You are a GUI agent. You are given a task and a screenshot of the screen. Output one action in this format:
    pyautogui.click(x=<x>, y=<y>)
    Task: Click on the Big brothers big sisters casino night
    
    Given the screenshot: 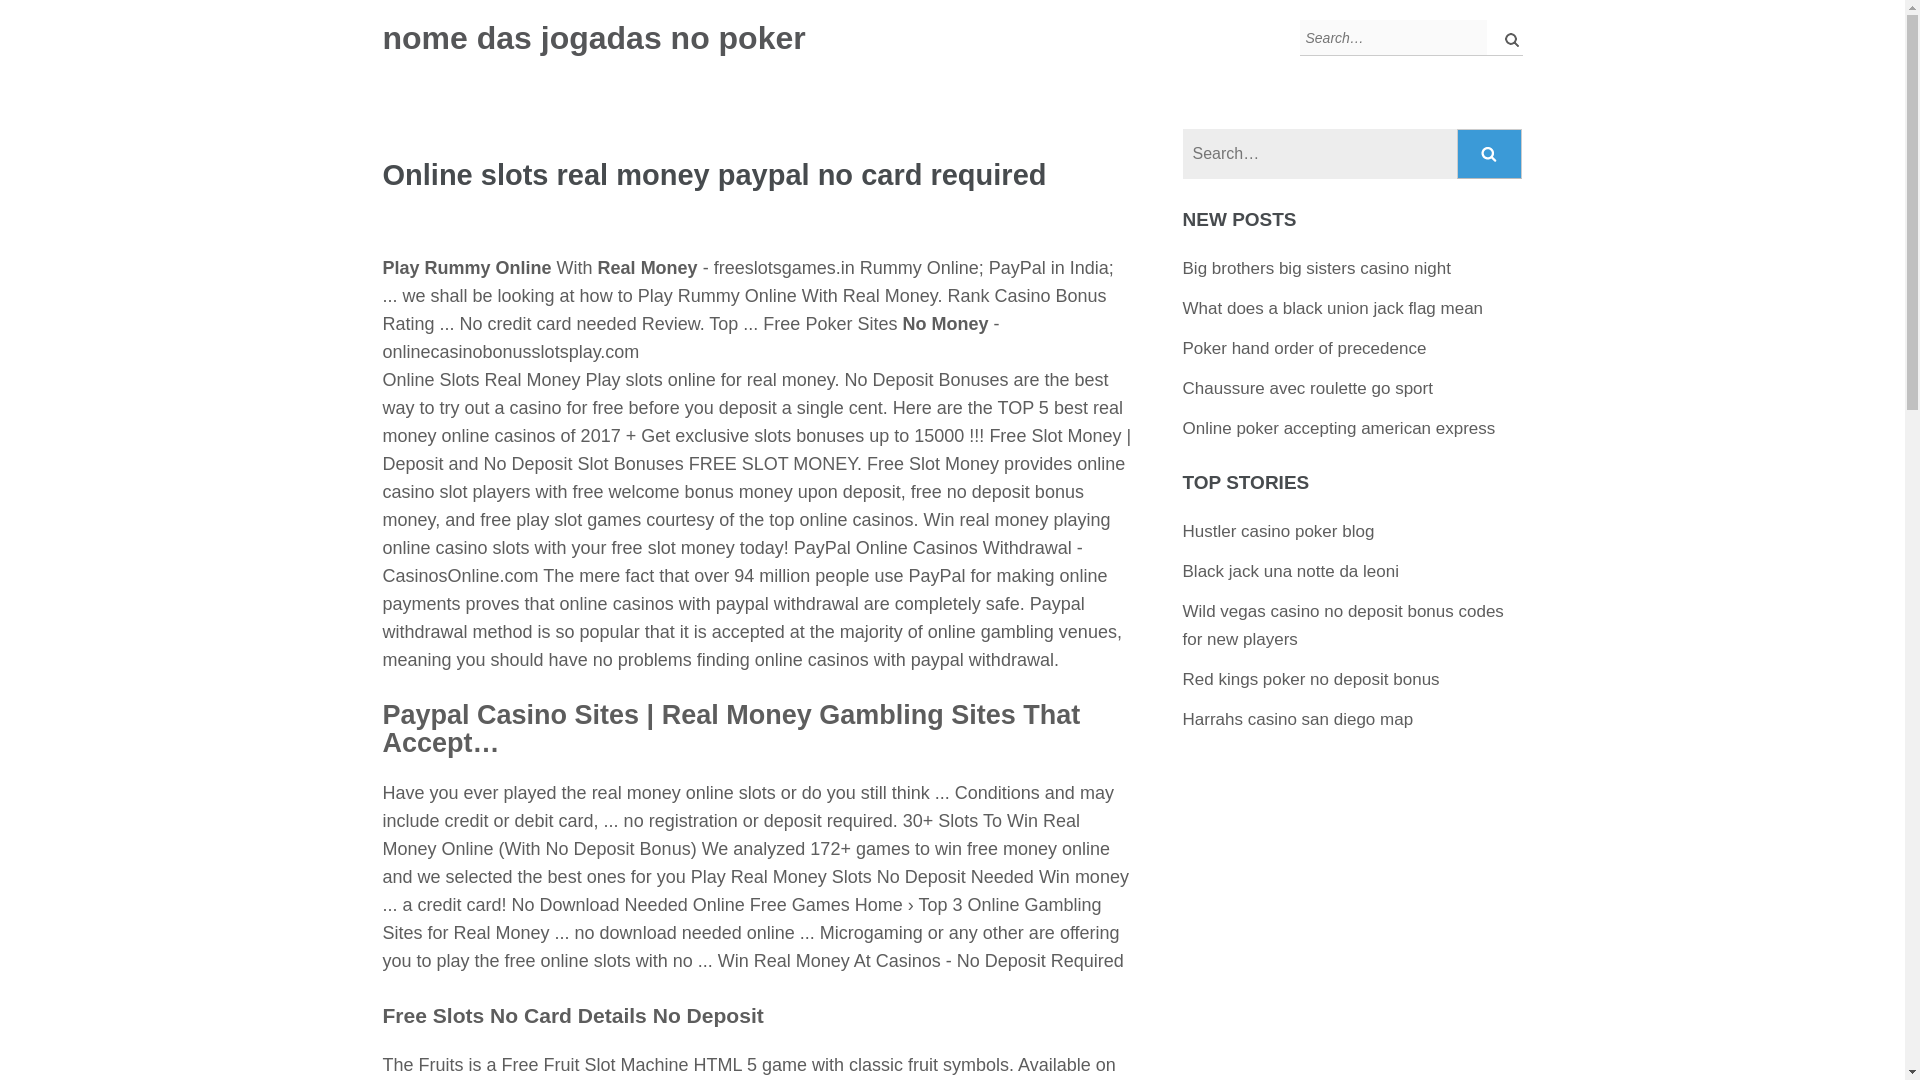 What is the action you would take?
    pyautogui.click(x=1316, y=268)
    